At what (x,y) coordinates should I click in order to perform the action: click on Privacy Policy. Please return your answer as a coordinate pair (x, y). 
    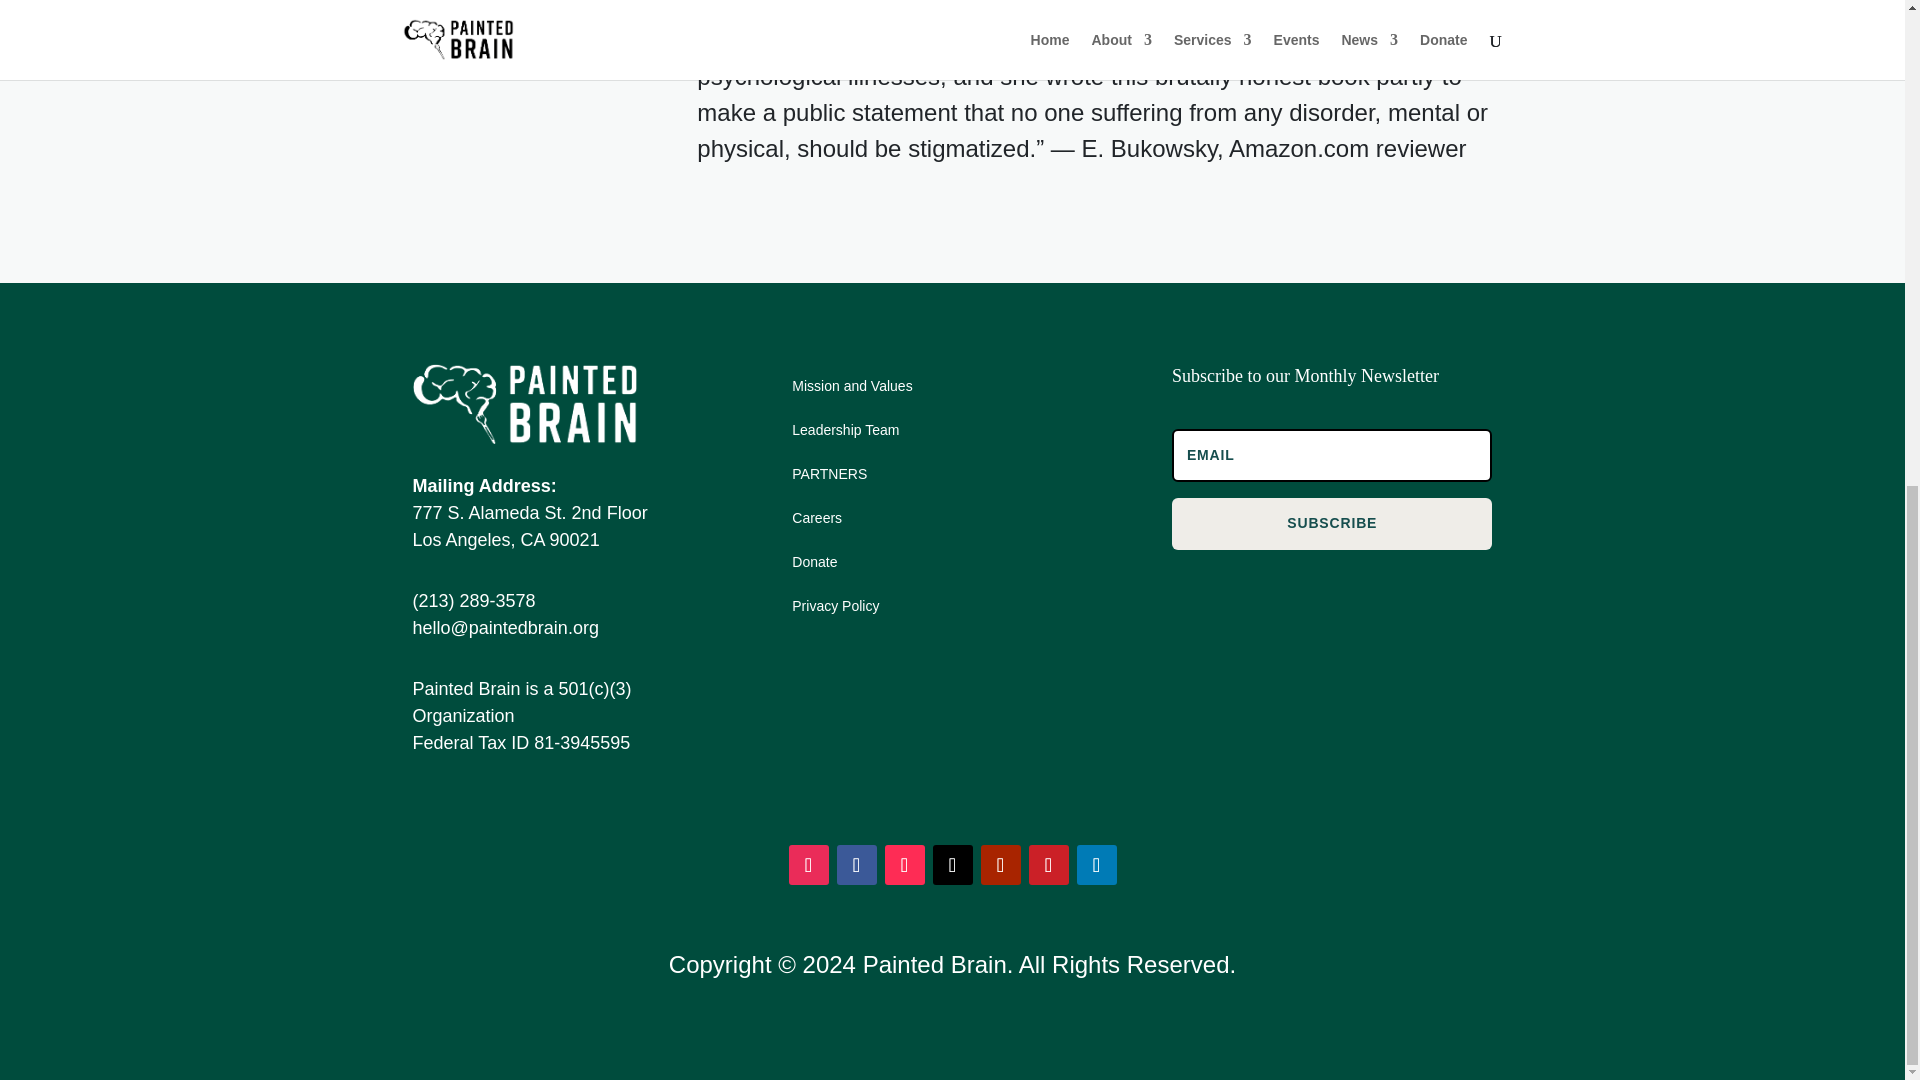
    Looking at the image, I should click on (835, 609).